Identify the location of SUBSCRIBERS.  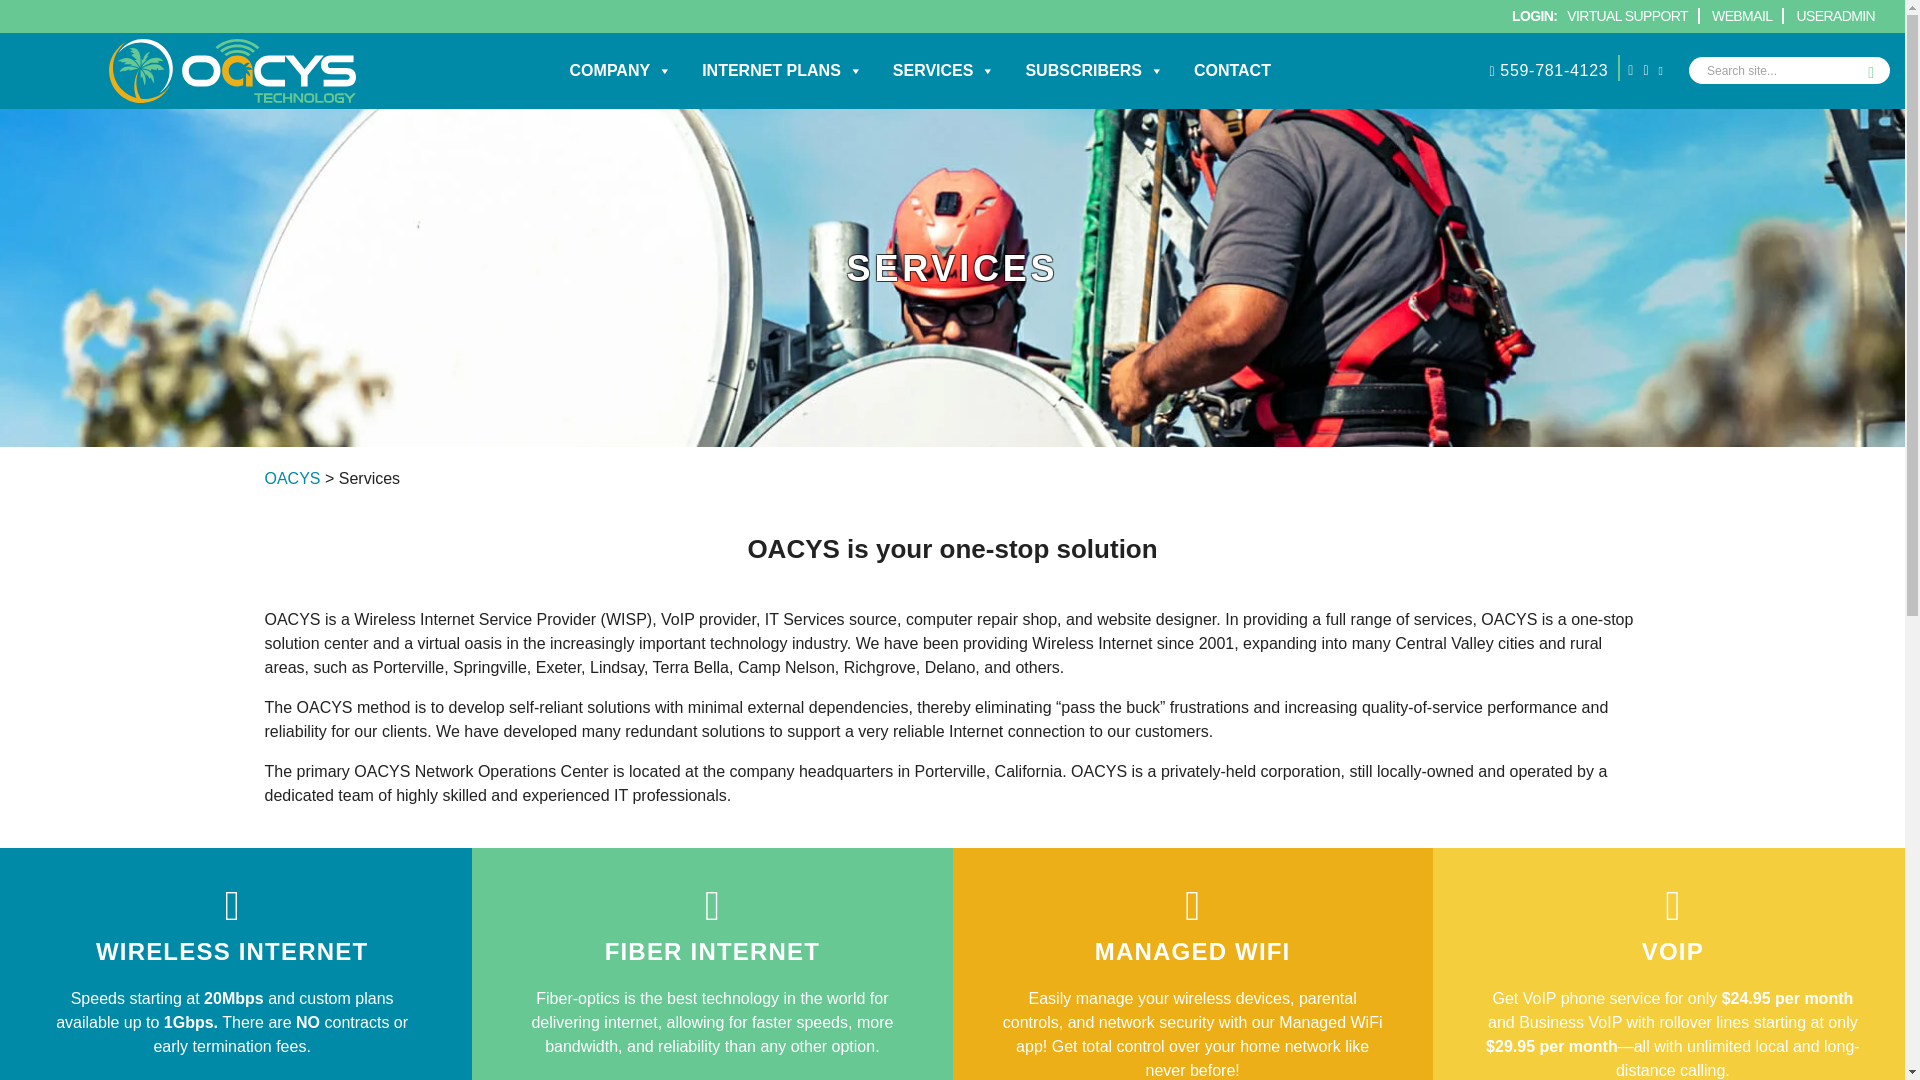
(1094, 71).